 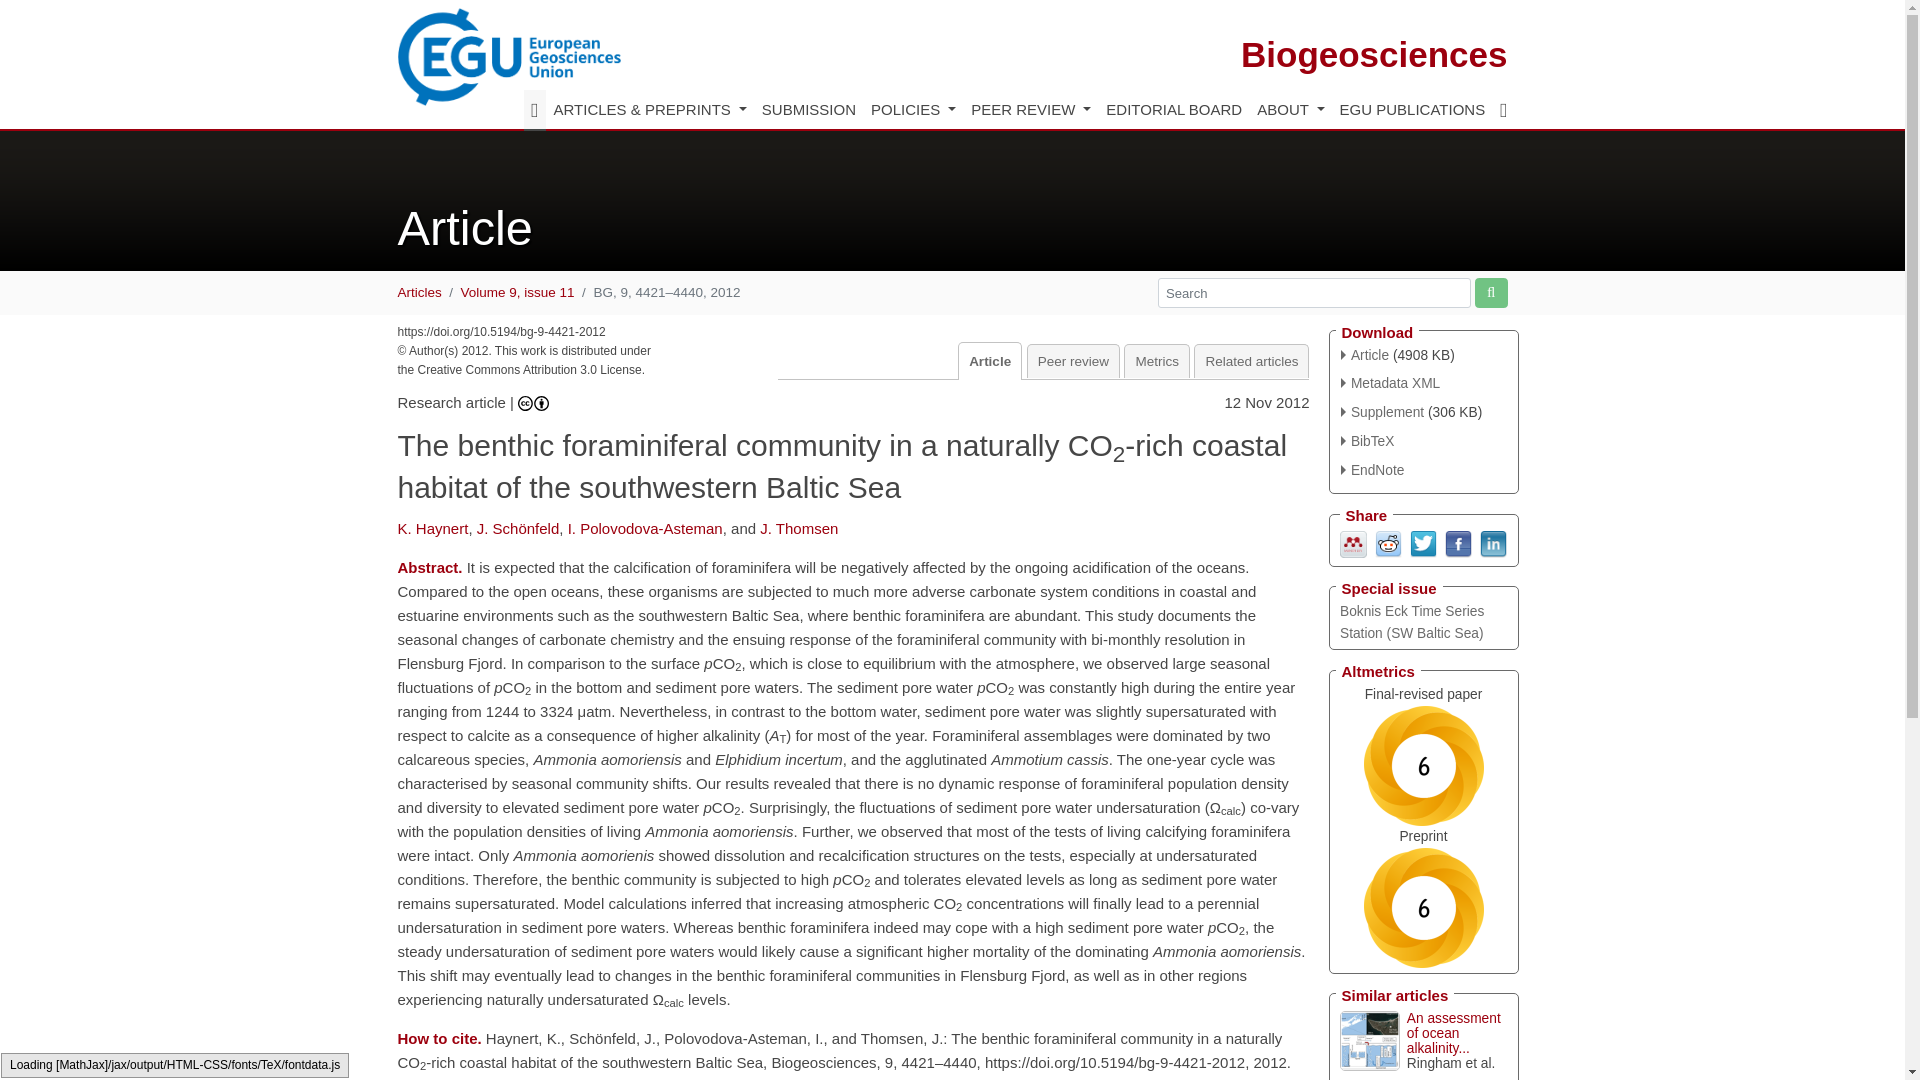 What do you see at coordinates (912, 110) in the screenshot?
I see `POLICIES` at bounding box center [912, 110].